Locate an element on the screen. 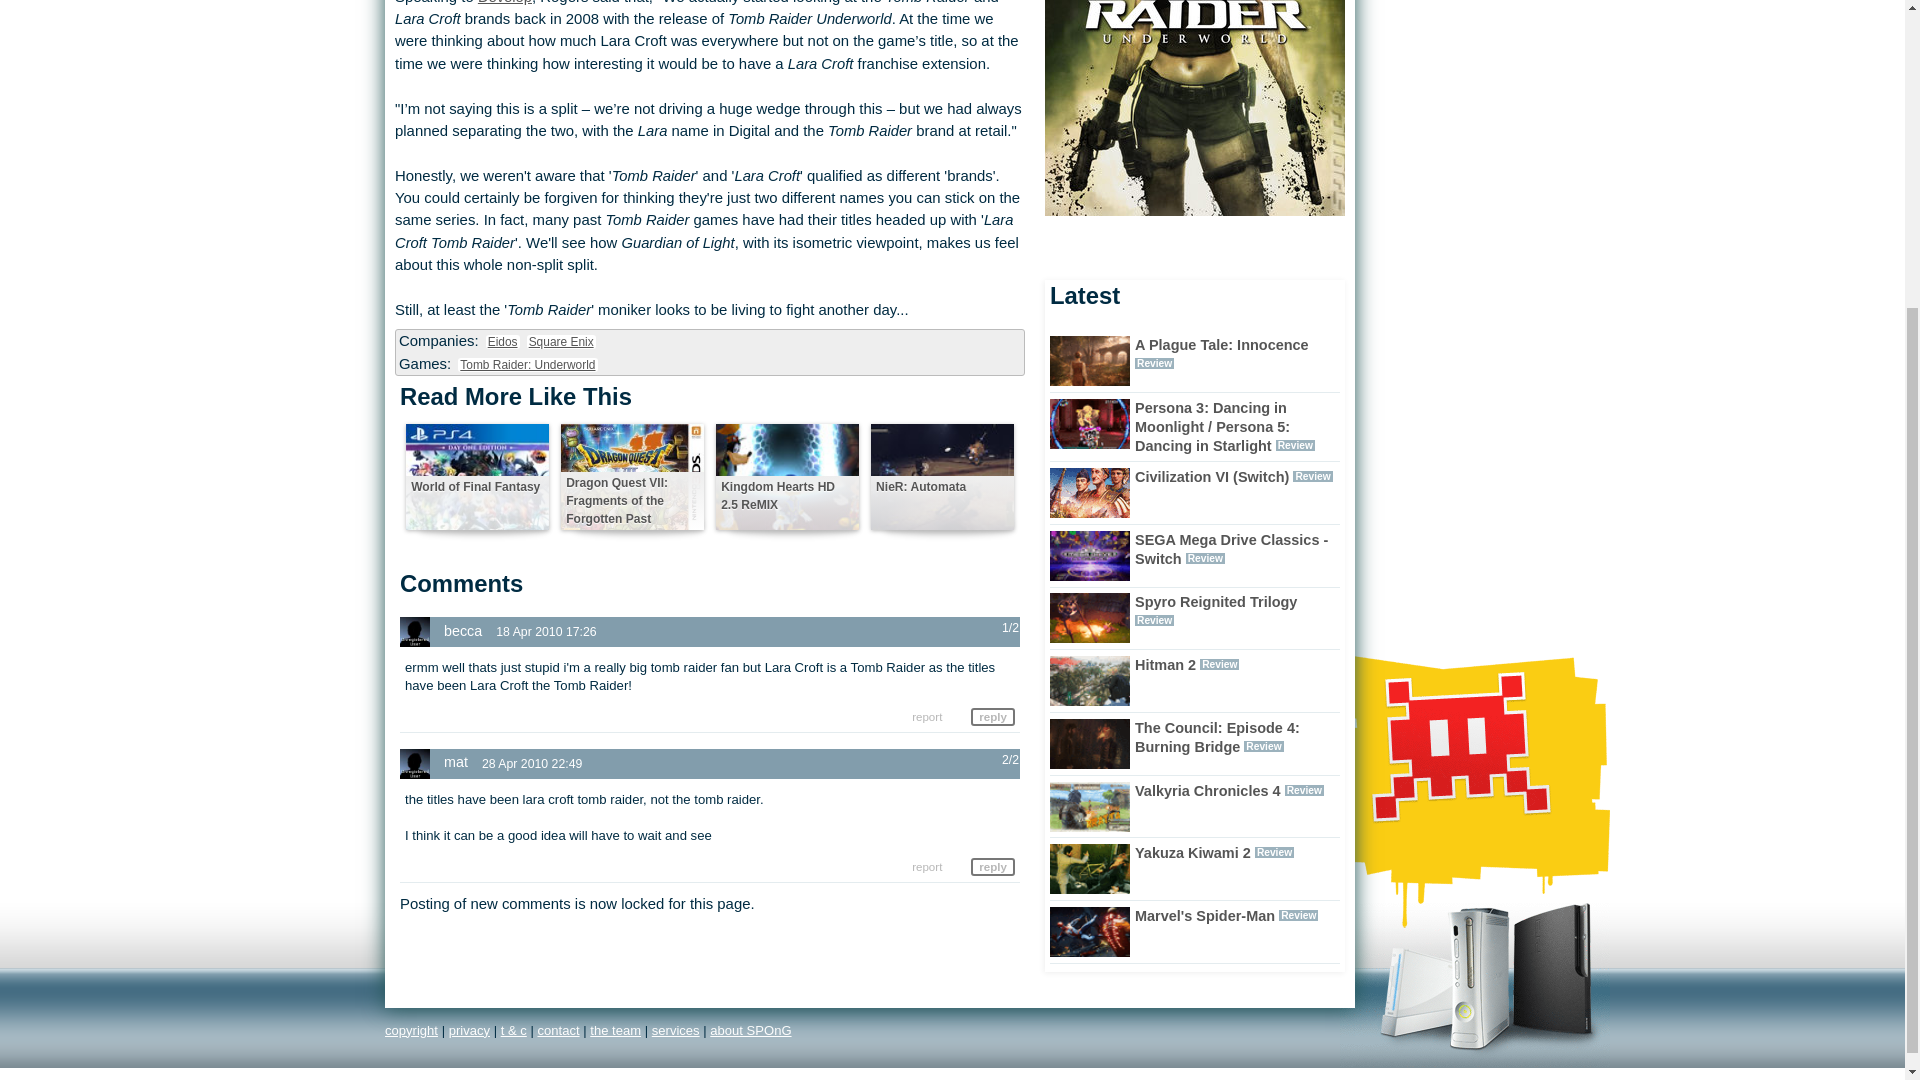  Advertisement is located at coordinates (1444, 142).